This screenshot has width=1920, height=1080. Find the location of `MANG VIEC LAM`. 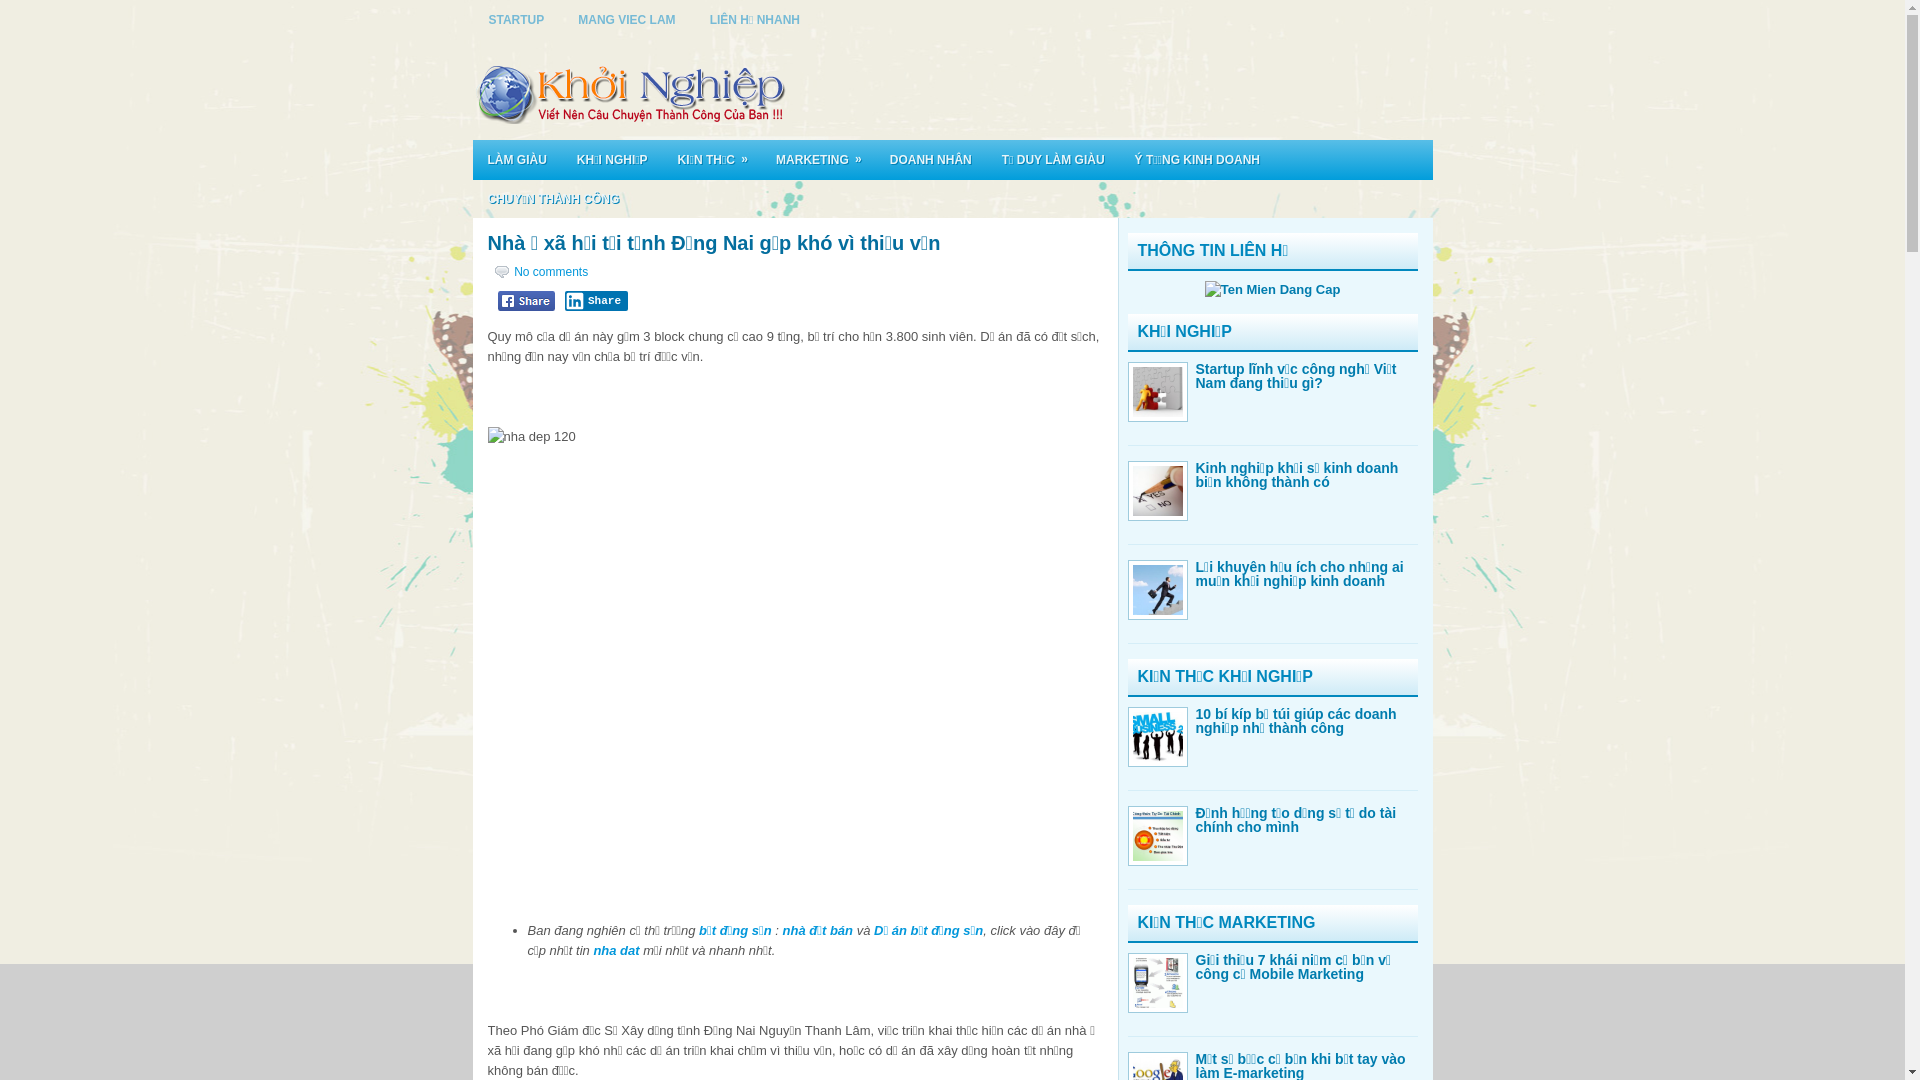

MANG VIEC LAM is located at coordinates (626, 20).